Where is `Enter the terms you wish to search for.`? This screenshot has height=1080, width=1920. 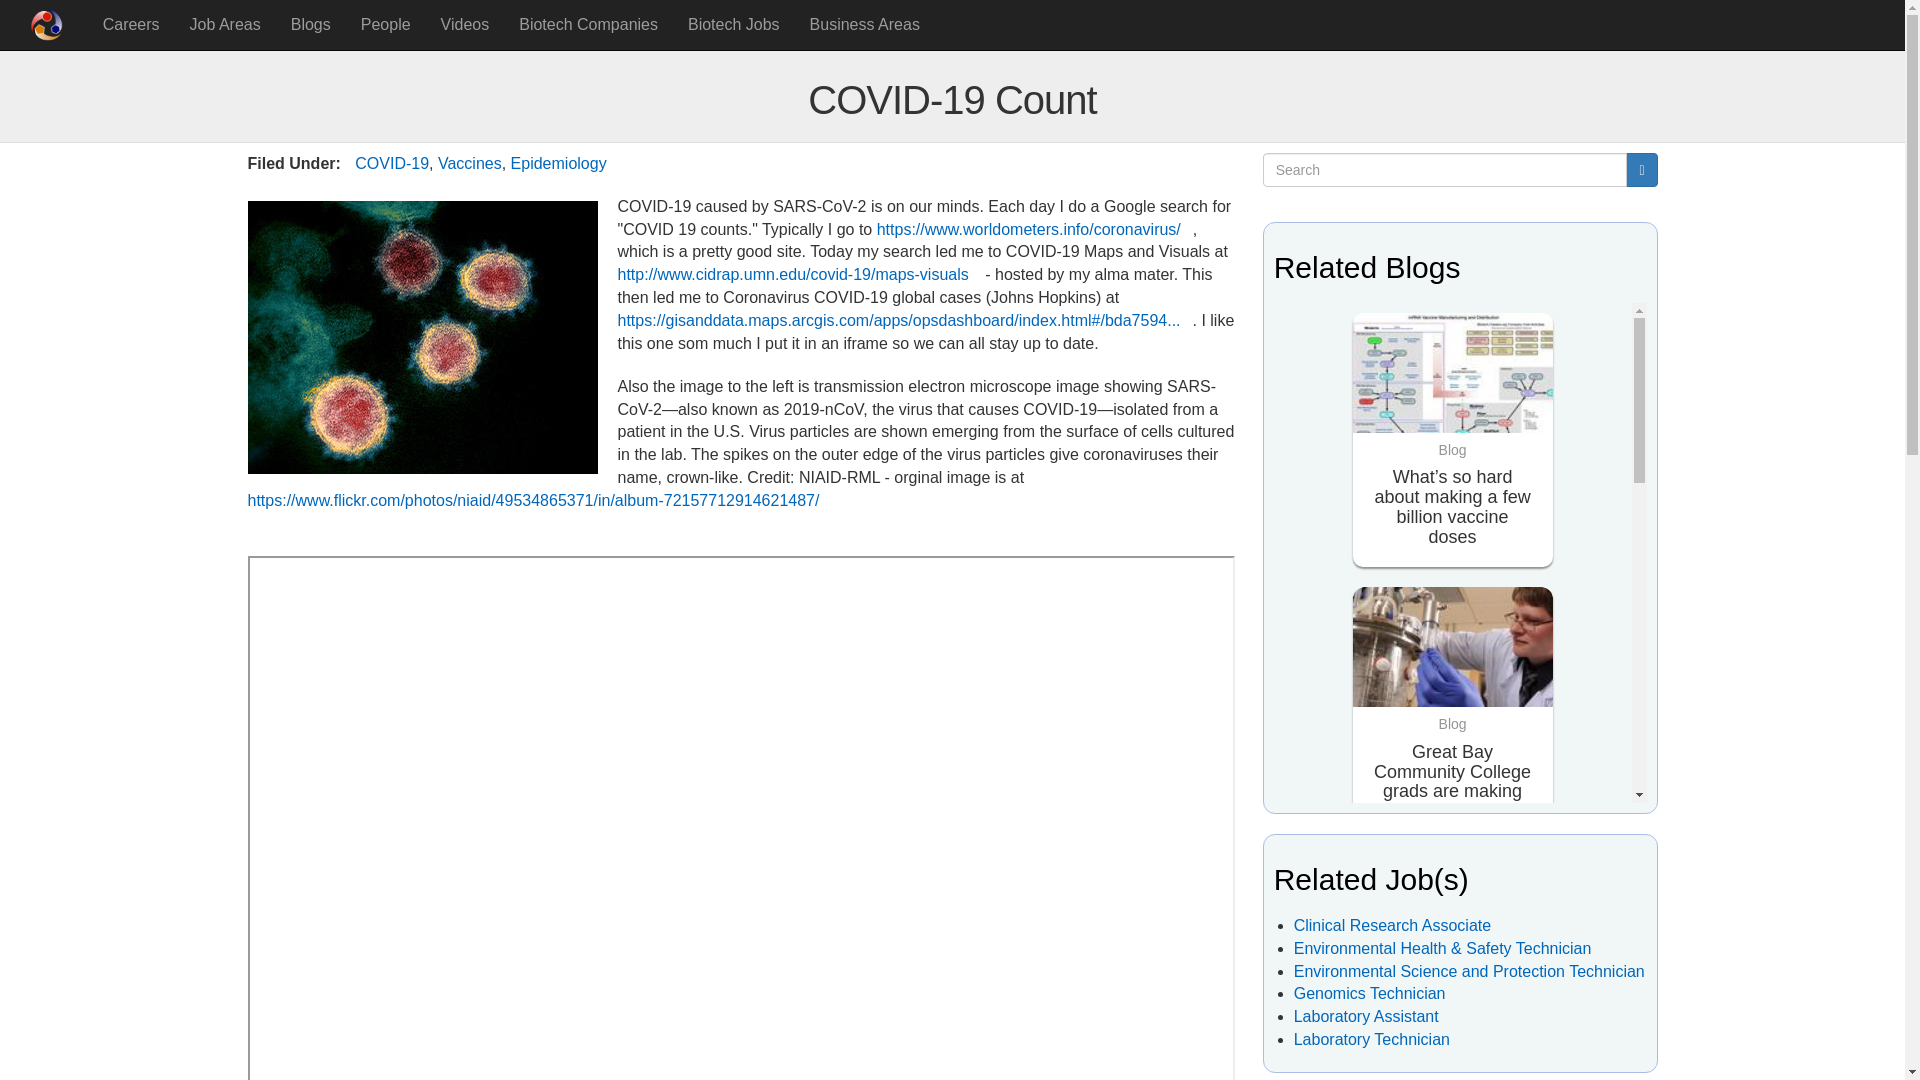
Enter the terms you wish to search for. is located at coordinates (1446, 170).